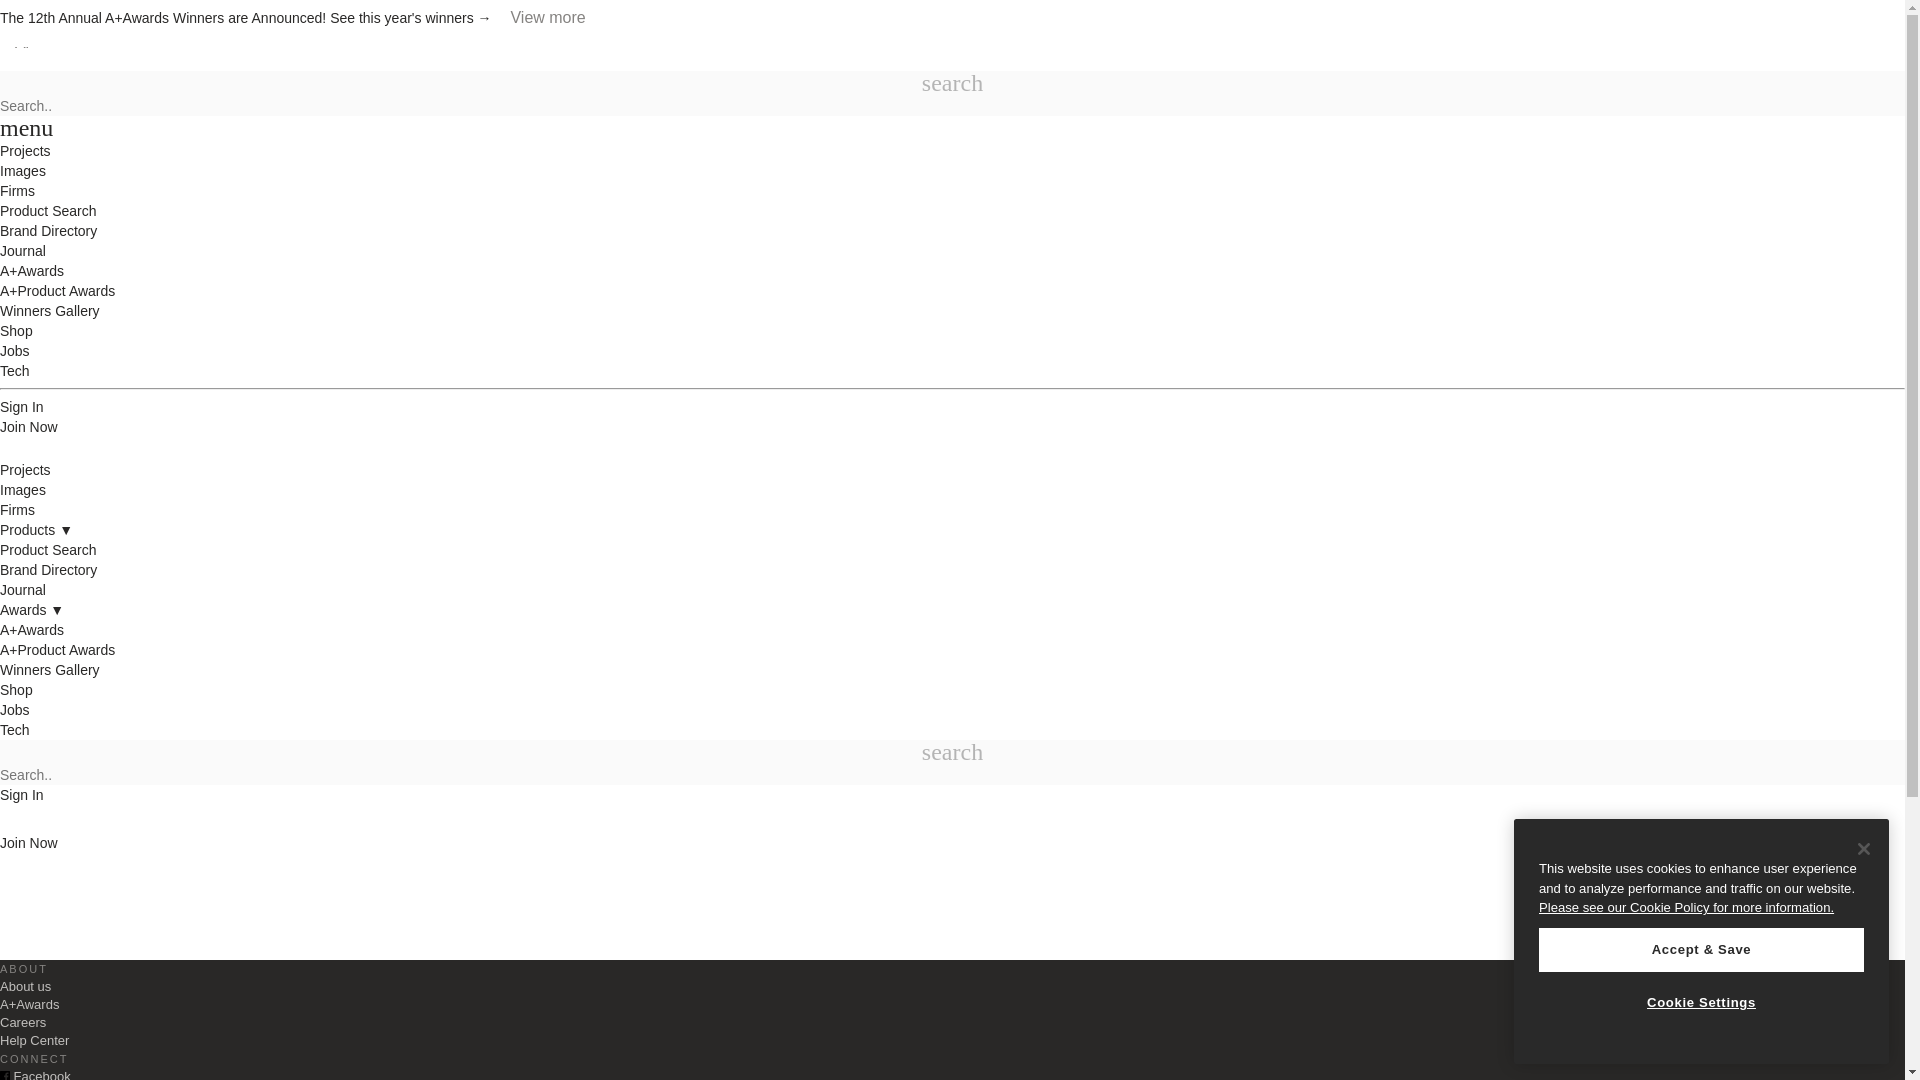  I want to click on Brand Directory, so click(48, 569).